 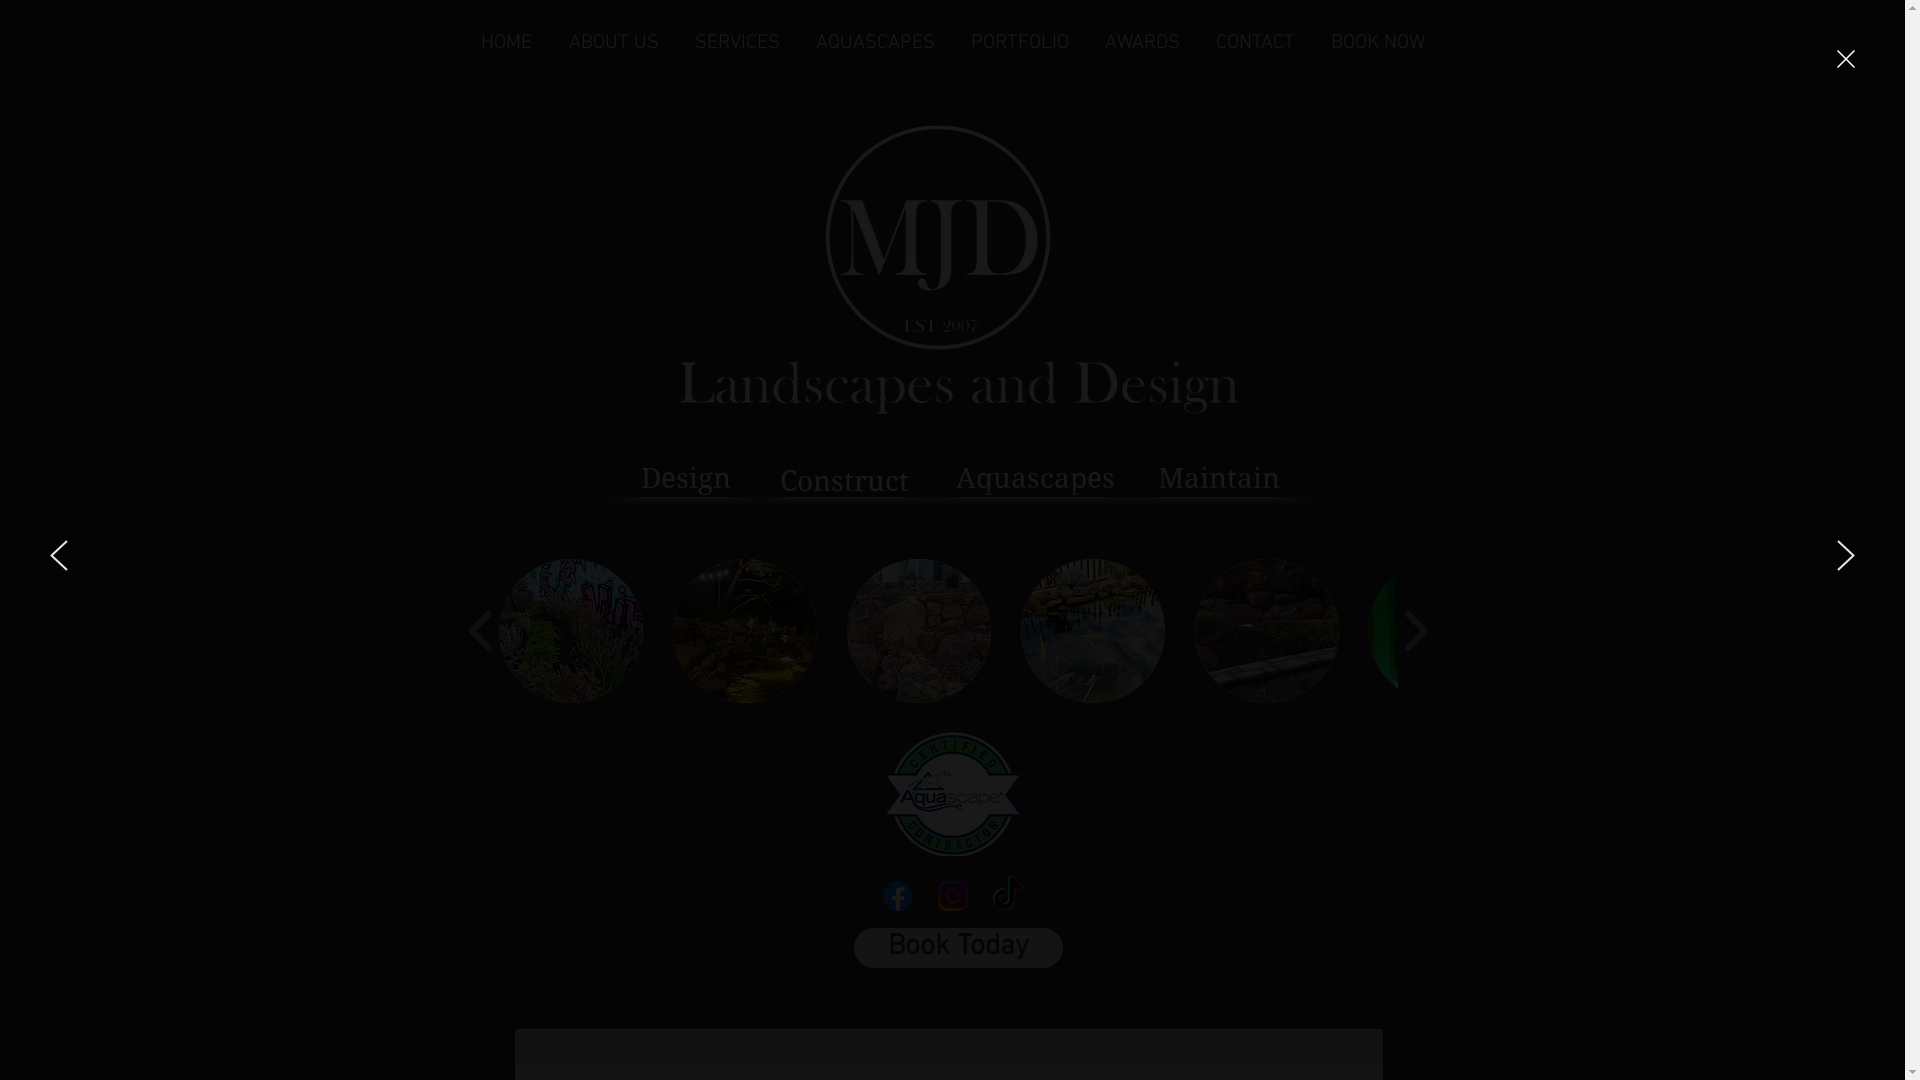 What do you see at coordinates (1036, 481) in the screenshot?
I see `Aquascapes` at bounding box center [1036, 481].